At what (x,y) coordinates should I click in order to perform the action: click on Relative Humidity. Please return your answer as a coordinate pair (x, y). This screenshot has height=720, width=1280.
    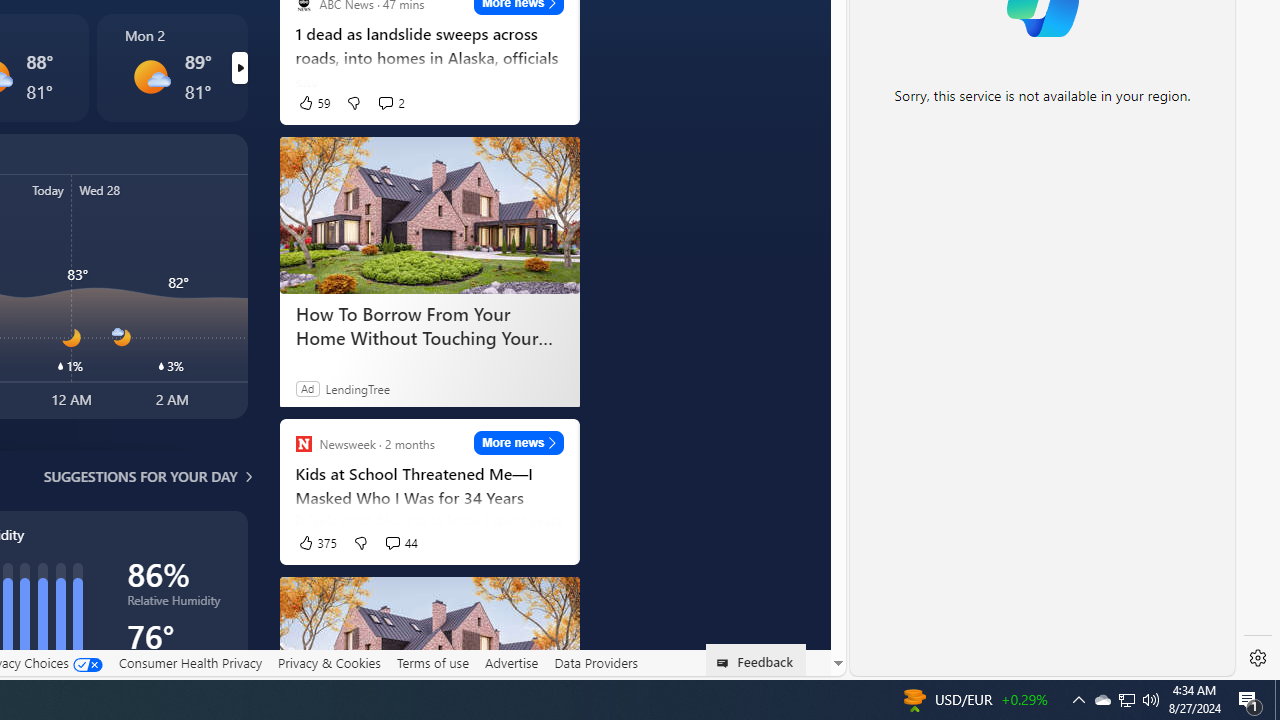
    Looking at the image, I should click on (176, 604).